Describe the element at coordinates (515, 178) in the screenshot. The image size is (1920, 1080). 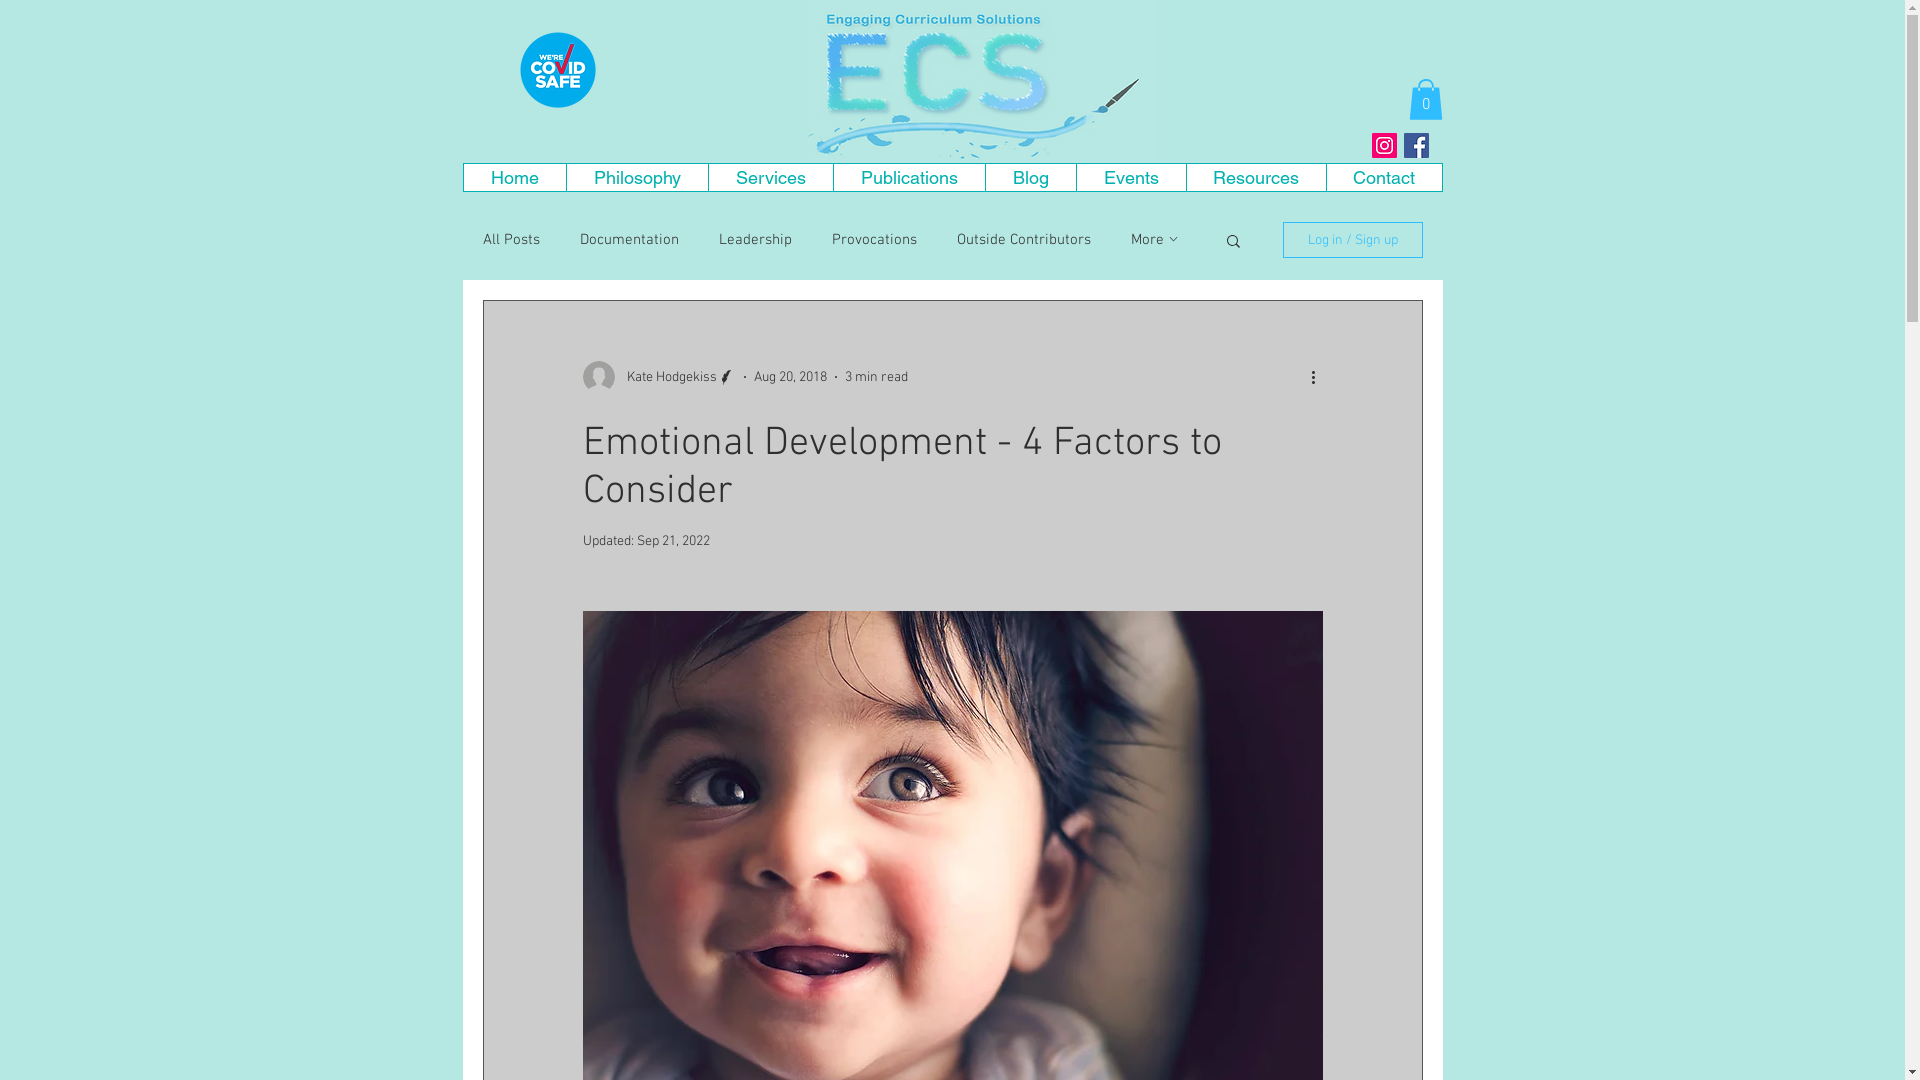
I see `Home` at that location.